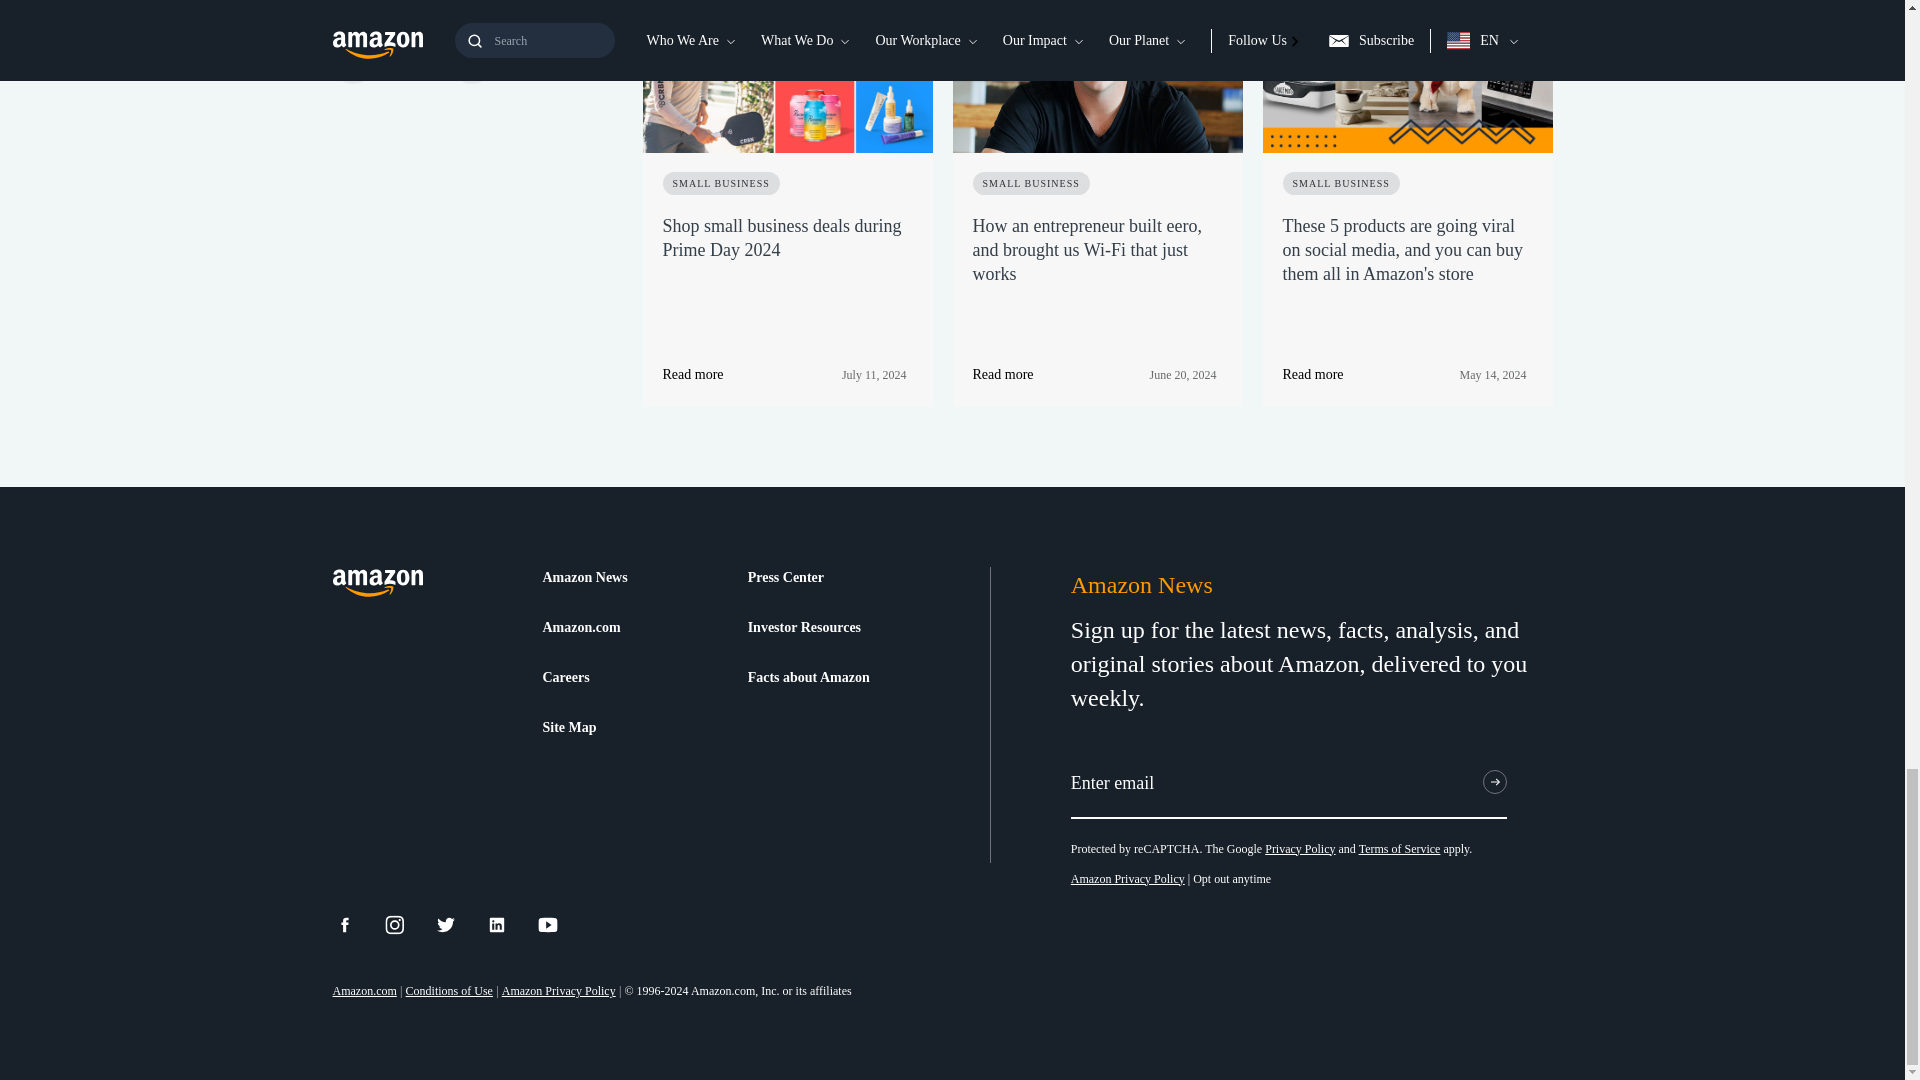 The height and width of the screenshot is (1080, 1920). What do you see at coordinates (377, 584) in the screenshot?
I see `About Amazon Home` at bounding box center [377, 584].